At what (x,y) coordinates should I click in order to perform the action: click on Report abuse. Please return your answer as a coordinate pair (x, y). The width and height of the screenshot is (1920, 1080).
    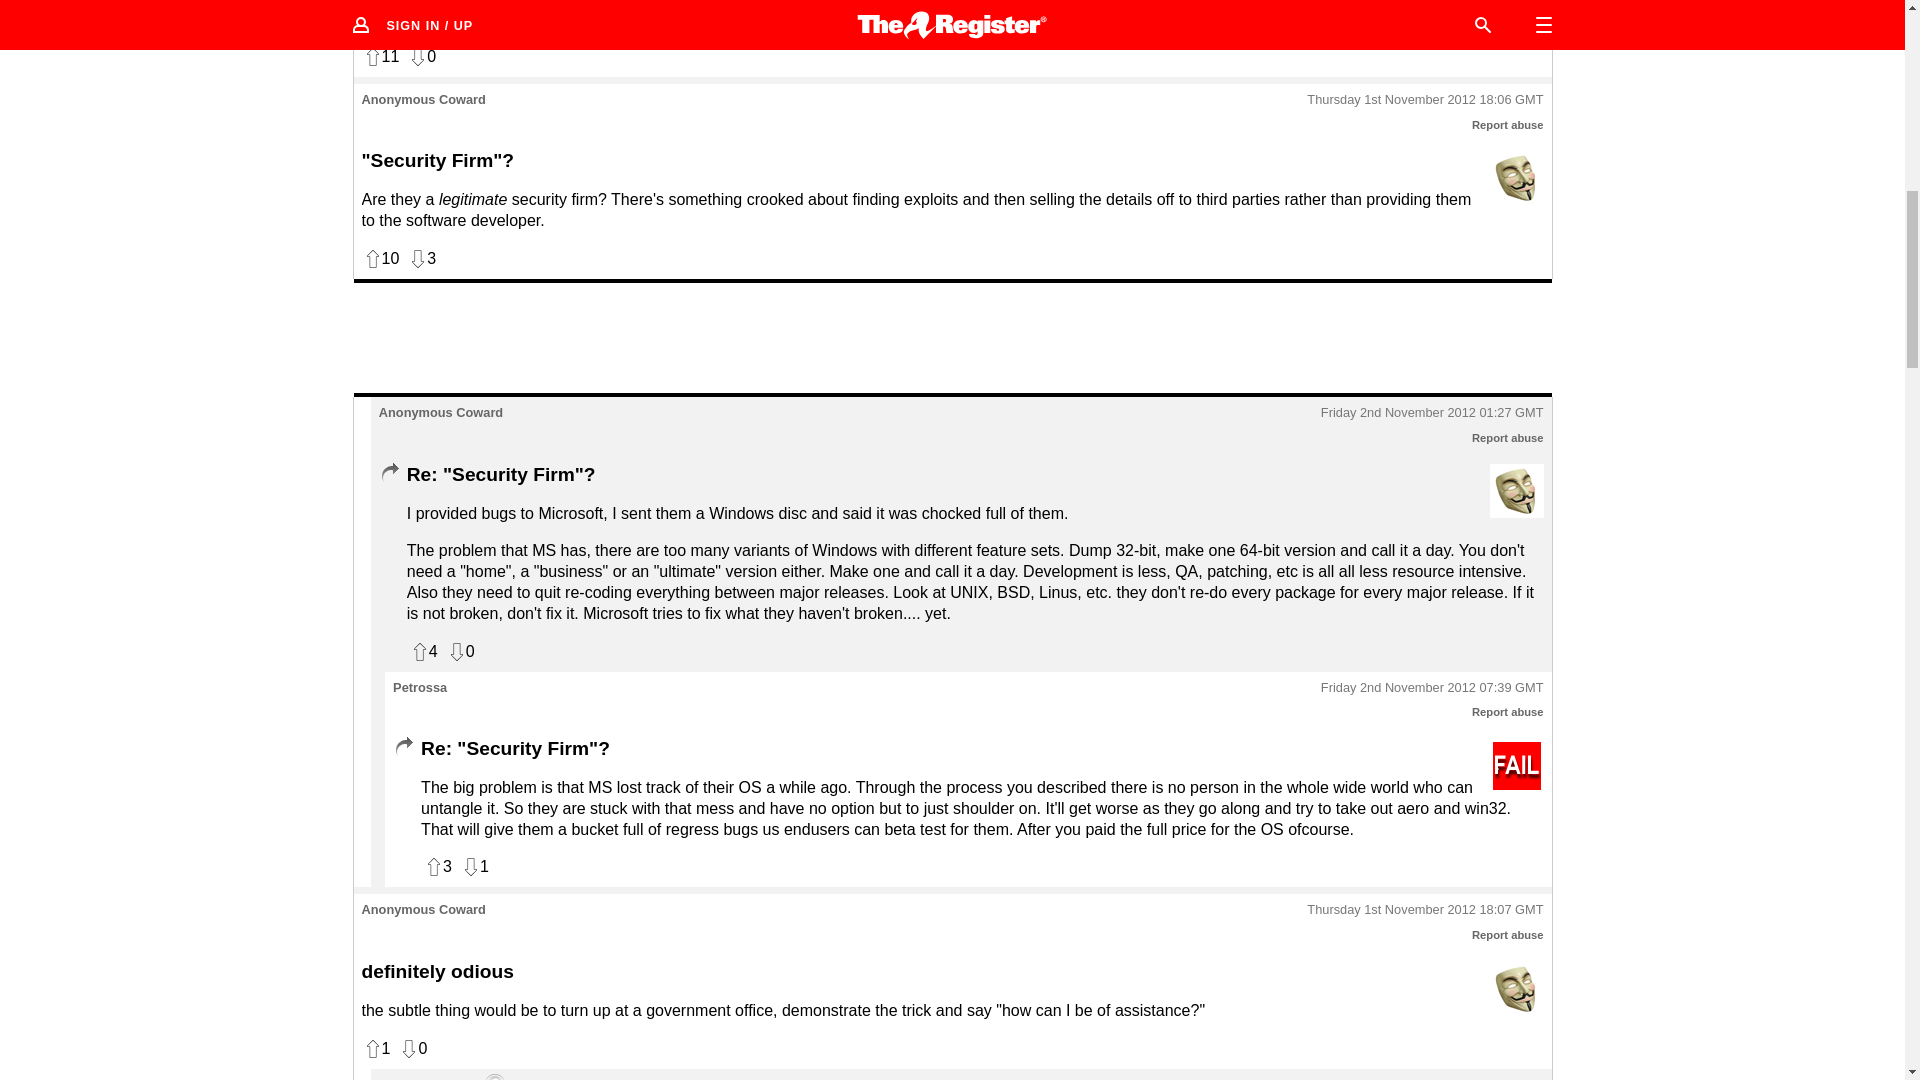
    Looking at the image, I should click on (1508, 438).